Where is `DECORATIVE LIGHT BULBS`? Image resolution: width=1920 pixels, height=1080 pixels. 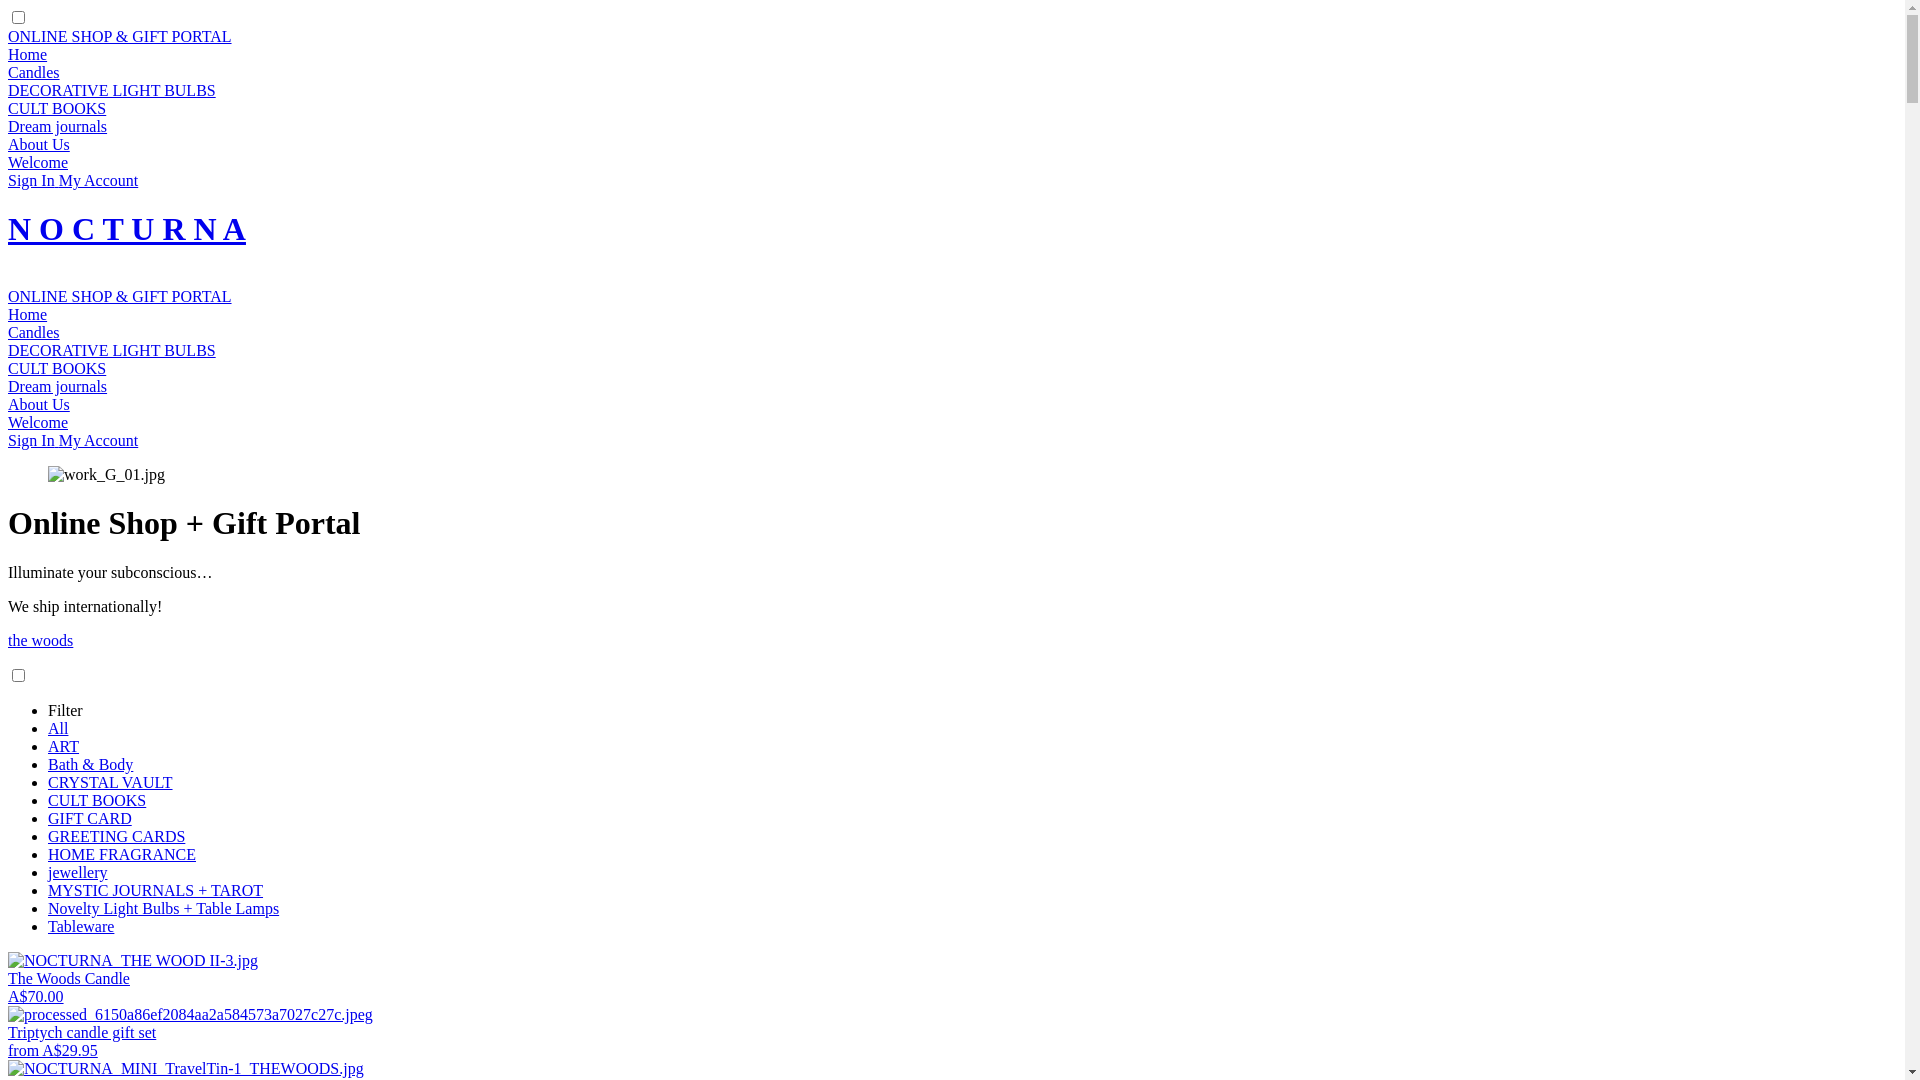 DECORATIVE LIGHT BULBS is located at coordinates (112, 90).